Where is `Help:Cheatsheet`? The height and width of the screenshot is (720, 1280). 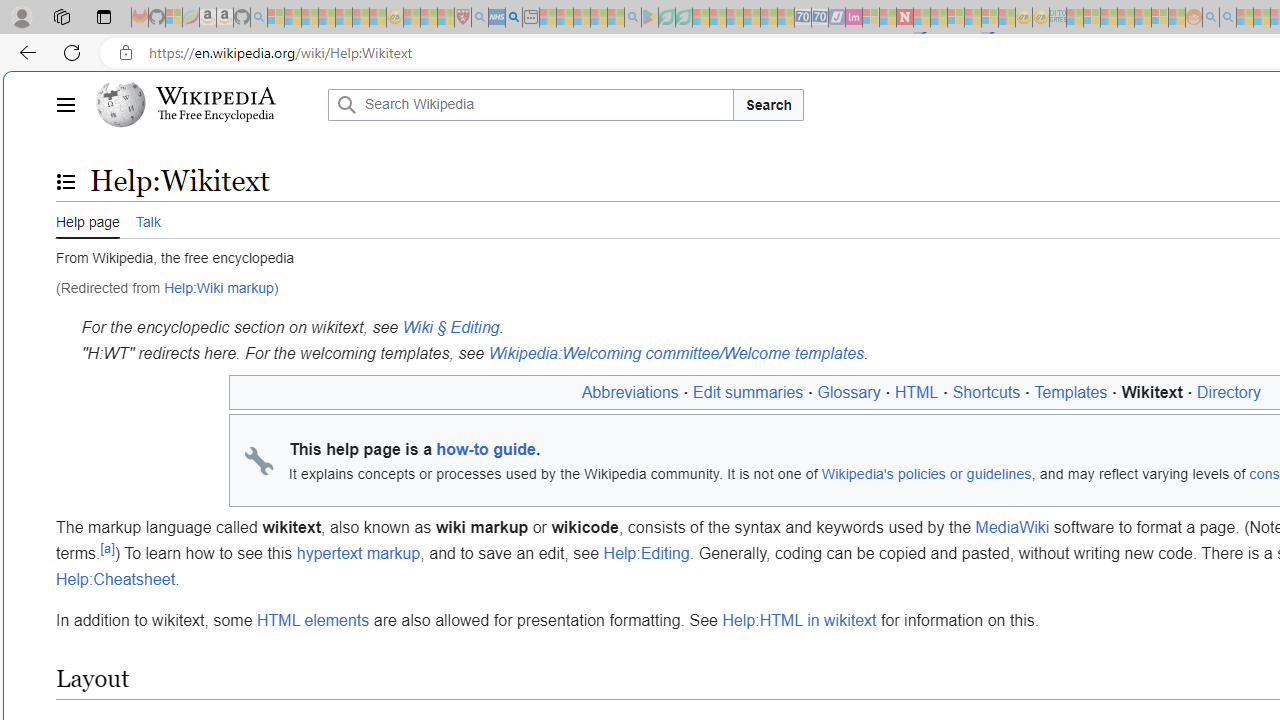 Help:Cheatsheet is located at coordinates (116, 579).